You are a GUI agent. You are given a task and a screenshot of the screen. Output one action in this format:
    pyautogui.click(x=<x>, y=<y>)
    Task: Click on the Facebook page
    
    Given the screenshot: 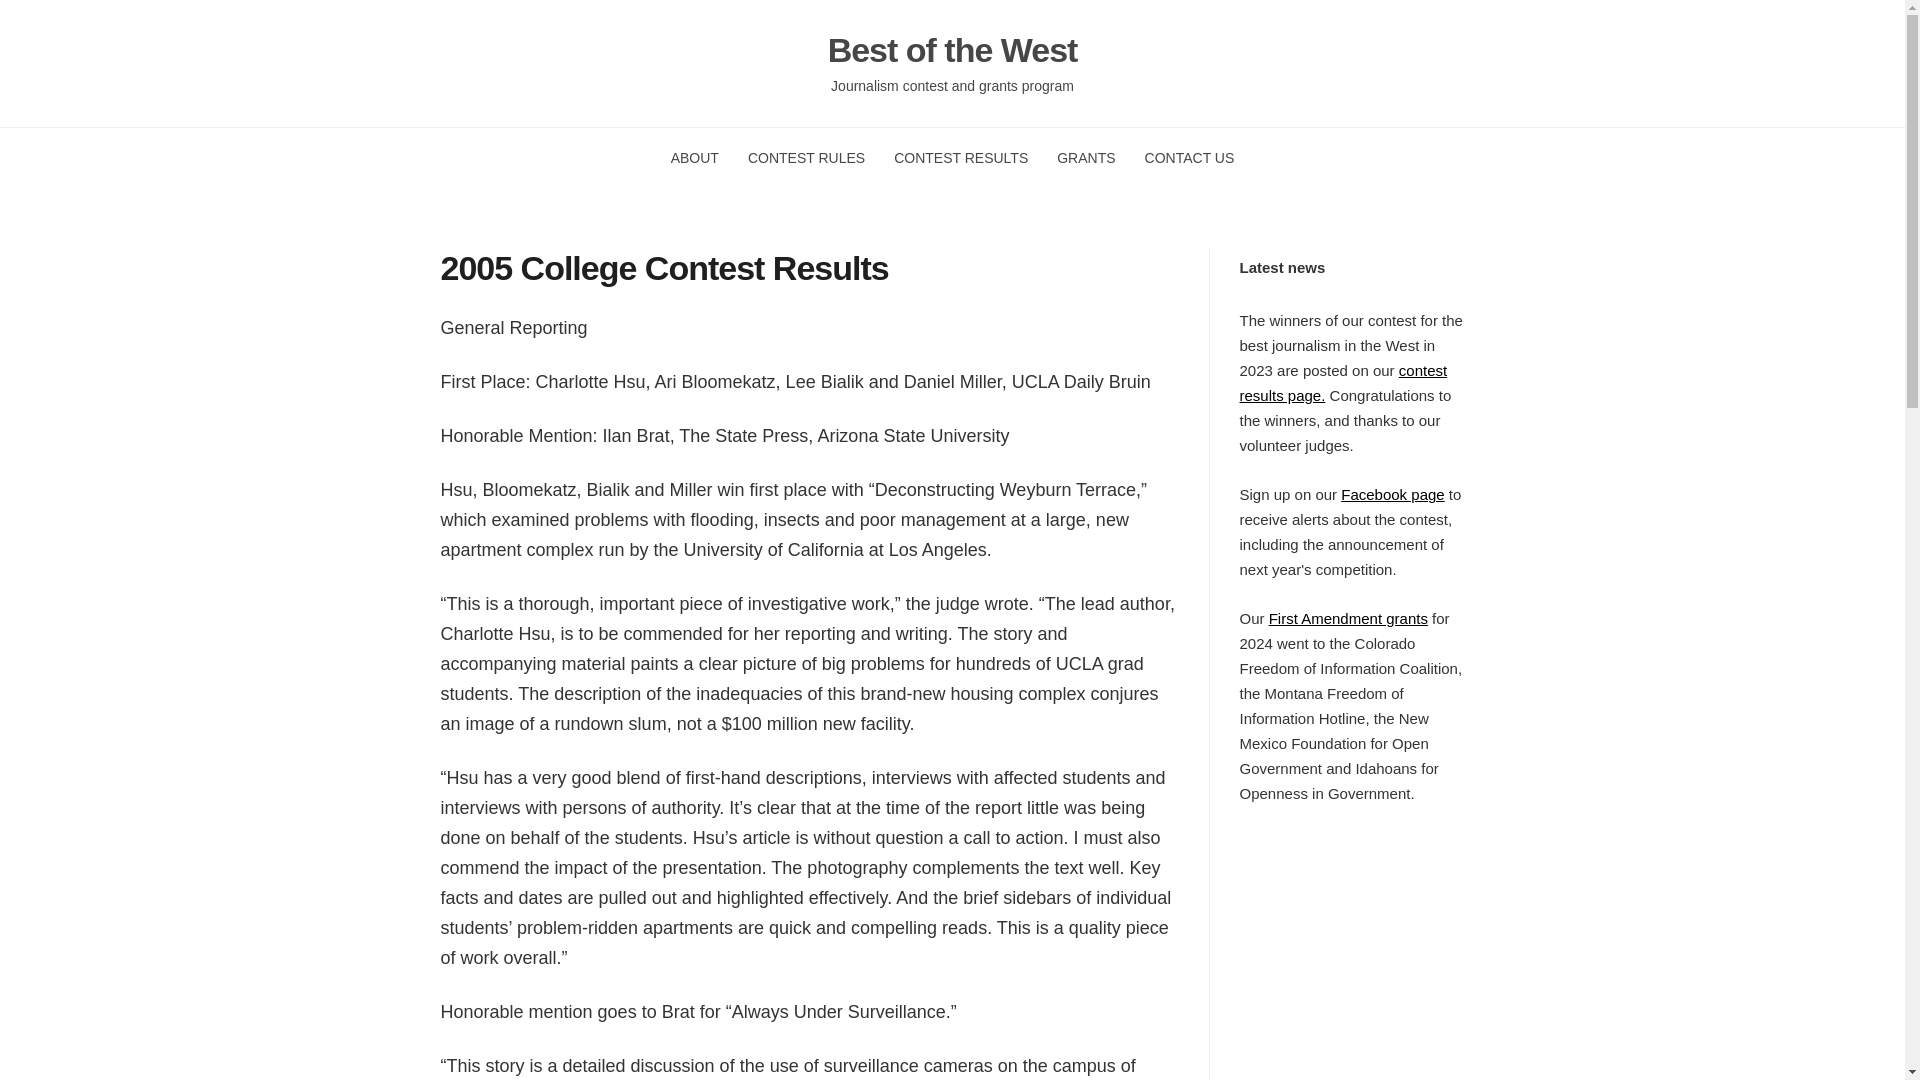 What is the action you would take?
    pyautogui.click(x=1392, y=494)
    